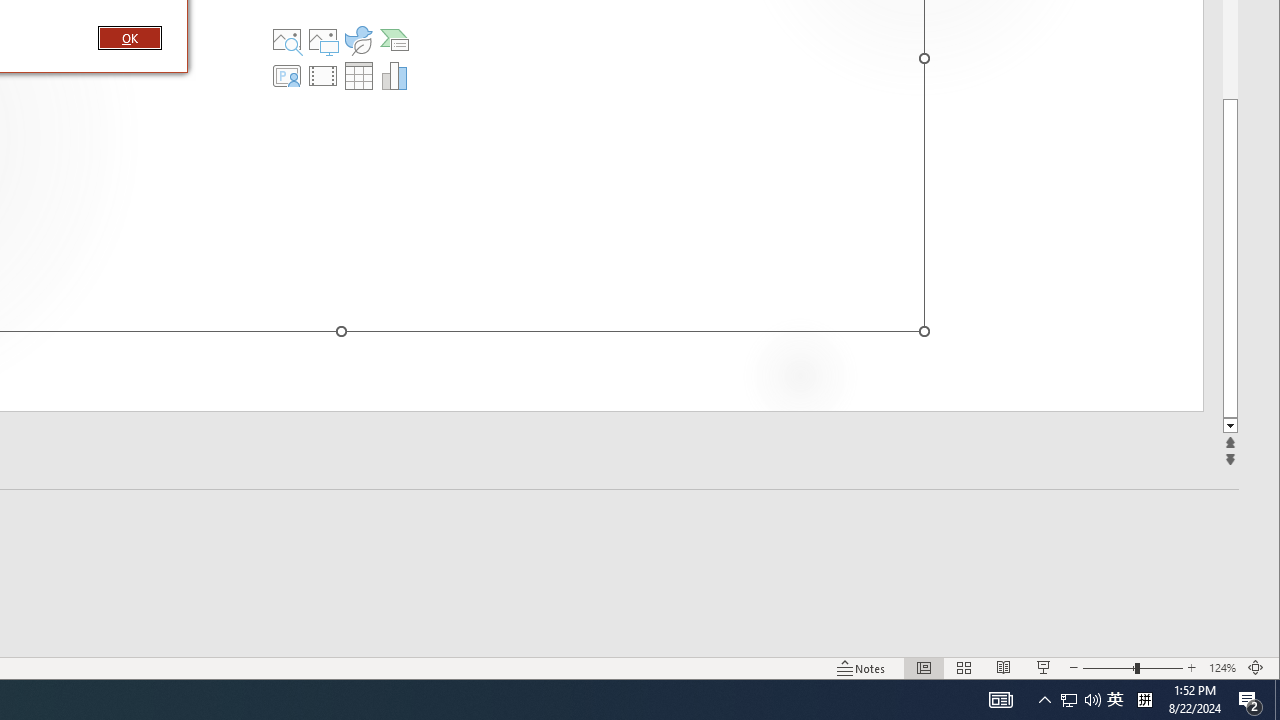 Image resolution: width=1280 pixels, height=720 pixels. Describe the element at coordinates (1044, 700) in the screenshot. I see `Notification Chevron` at that location.